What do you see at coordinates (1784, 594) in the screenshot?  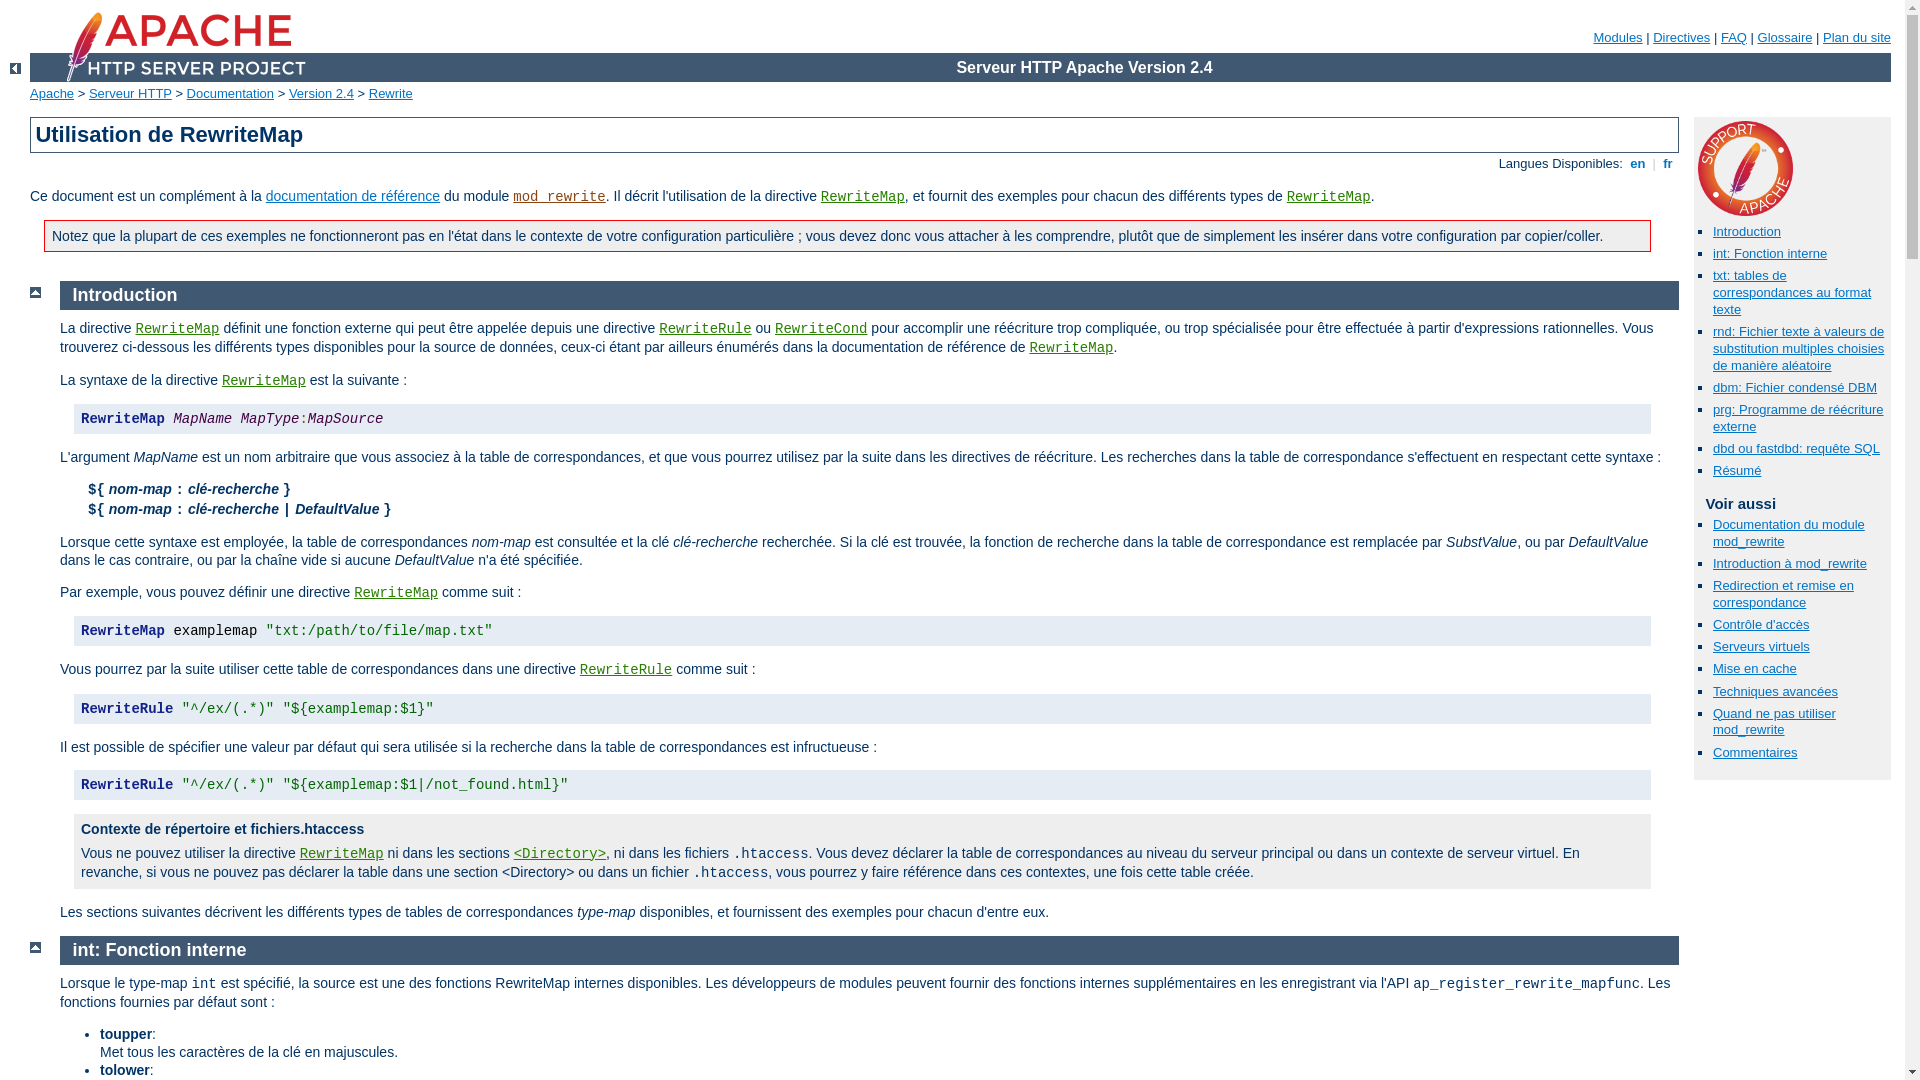 I see `Redirection et remise en correspondance` at bounding box center [1784, 594].